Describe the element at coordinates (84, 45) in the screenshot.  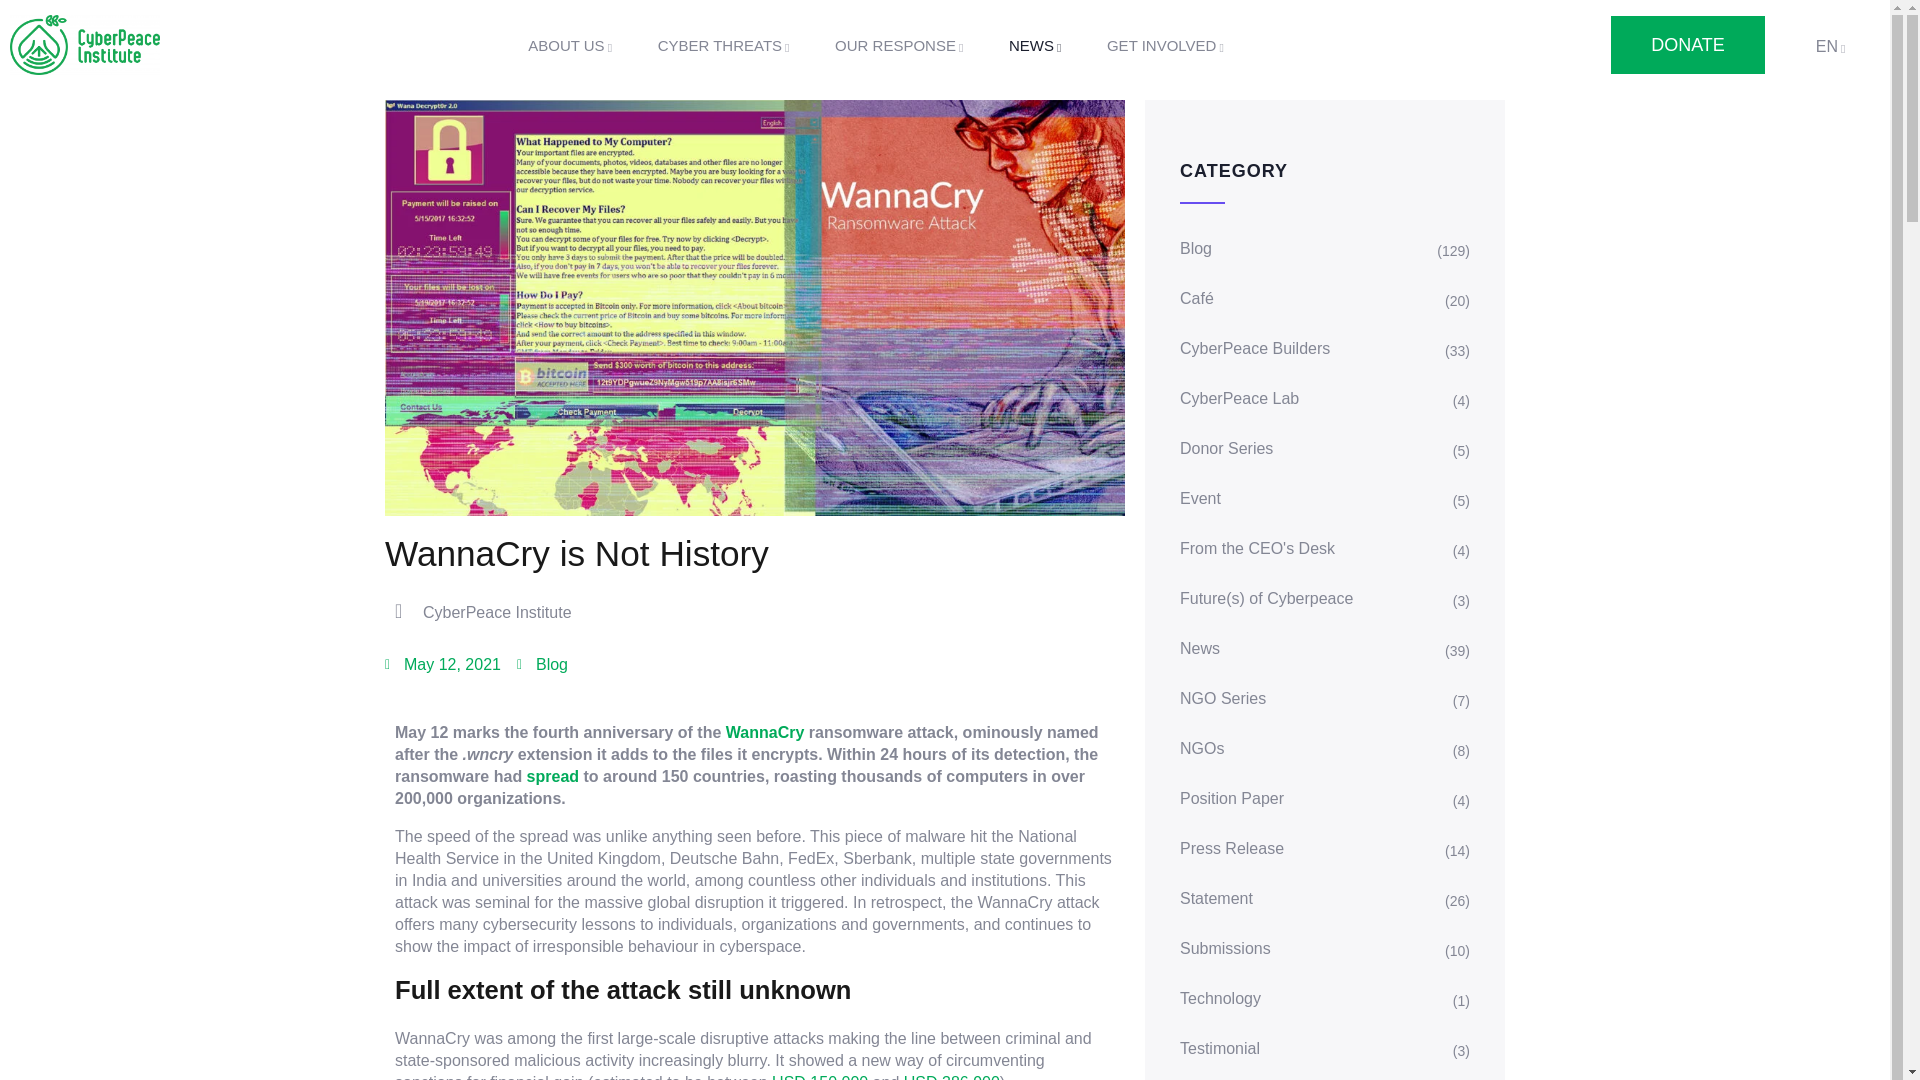
I see `Home` at that location.